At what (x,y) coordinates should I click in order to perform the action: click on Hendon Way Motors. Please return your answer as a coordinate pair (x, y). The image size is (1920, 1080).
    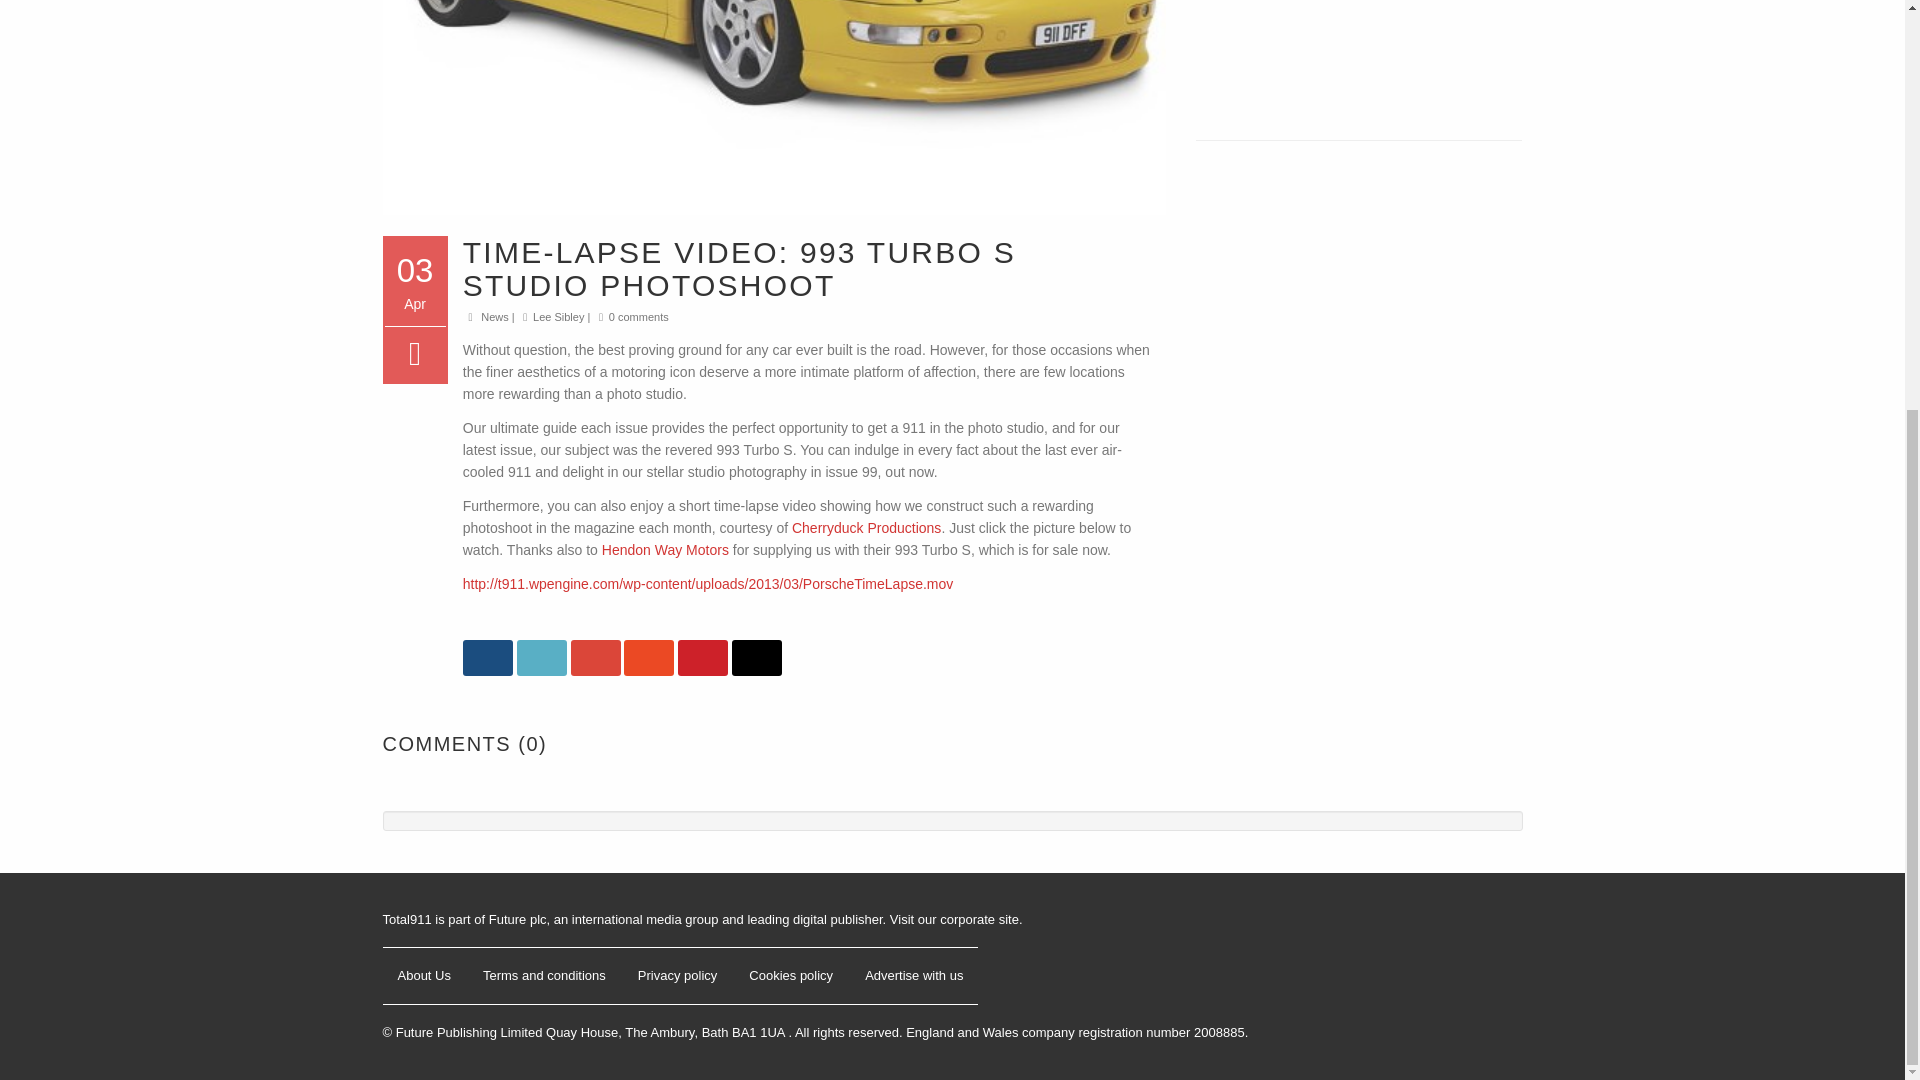
    Looking at the image, I should click on (666, 550).